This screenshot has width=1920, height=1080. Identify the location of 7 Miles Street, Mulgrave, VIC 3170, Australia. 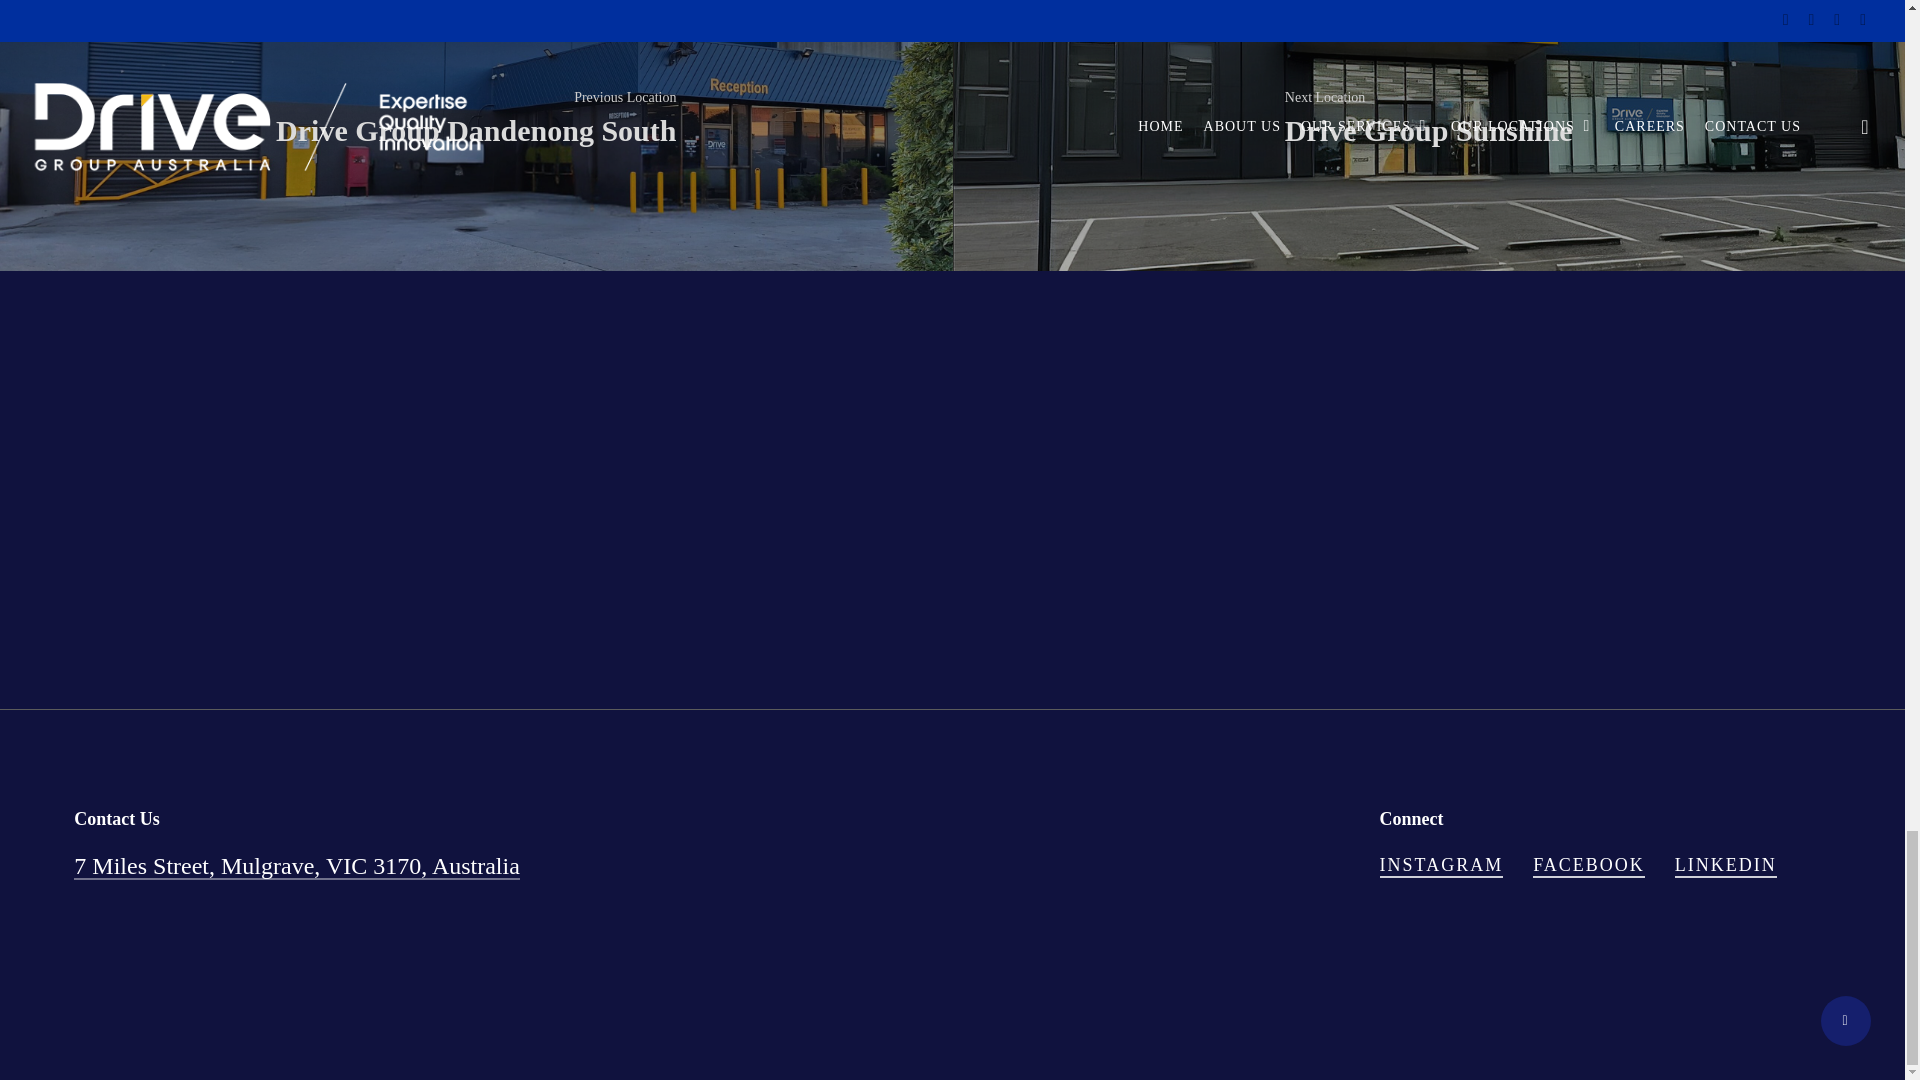
(297, 866).